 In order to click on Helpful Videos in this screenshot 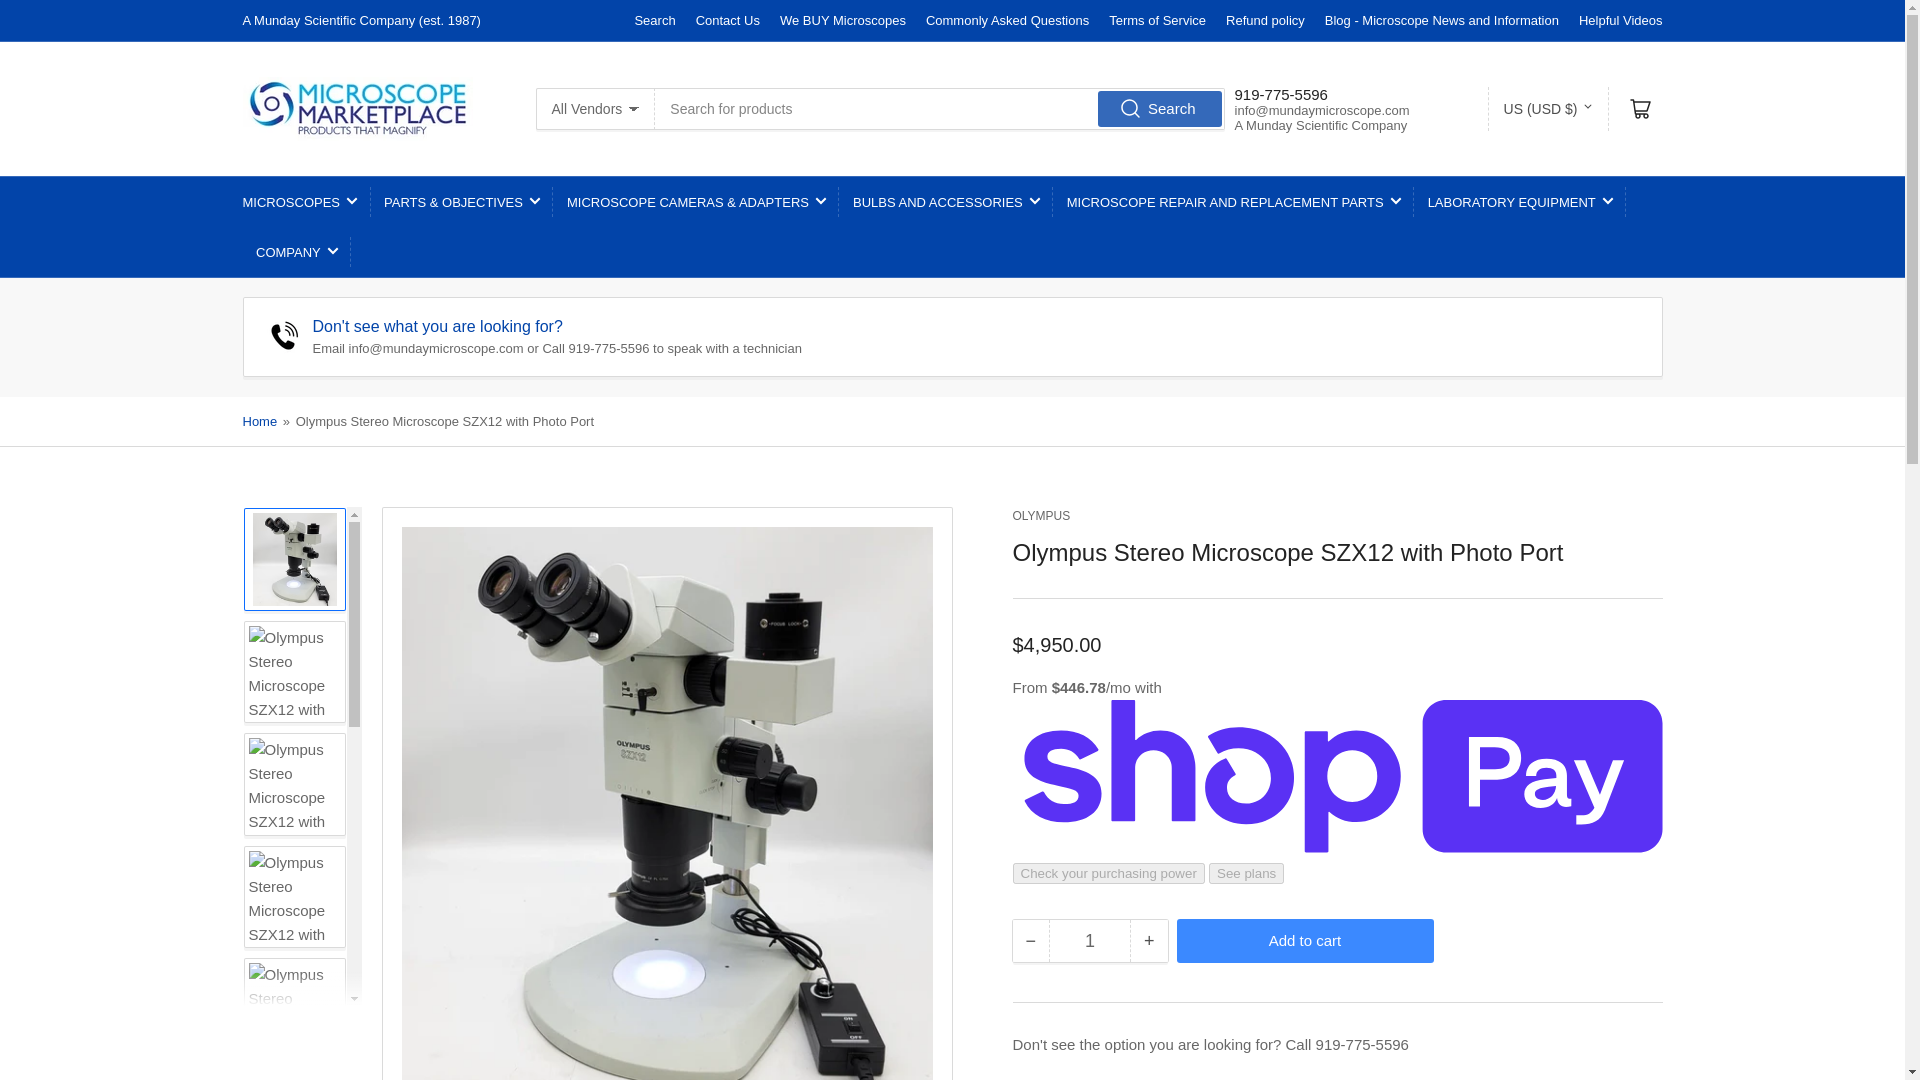, I will do `click(1620, 20)`.